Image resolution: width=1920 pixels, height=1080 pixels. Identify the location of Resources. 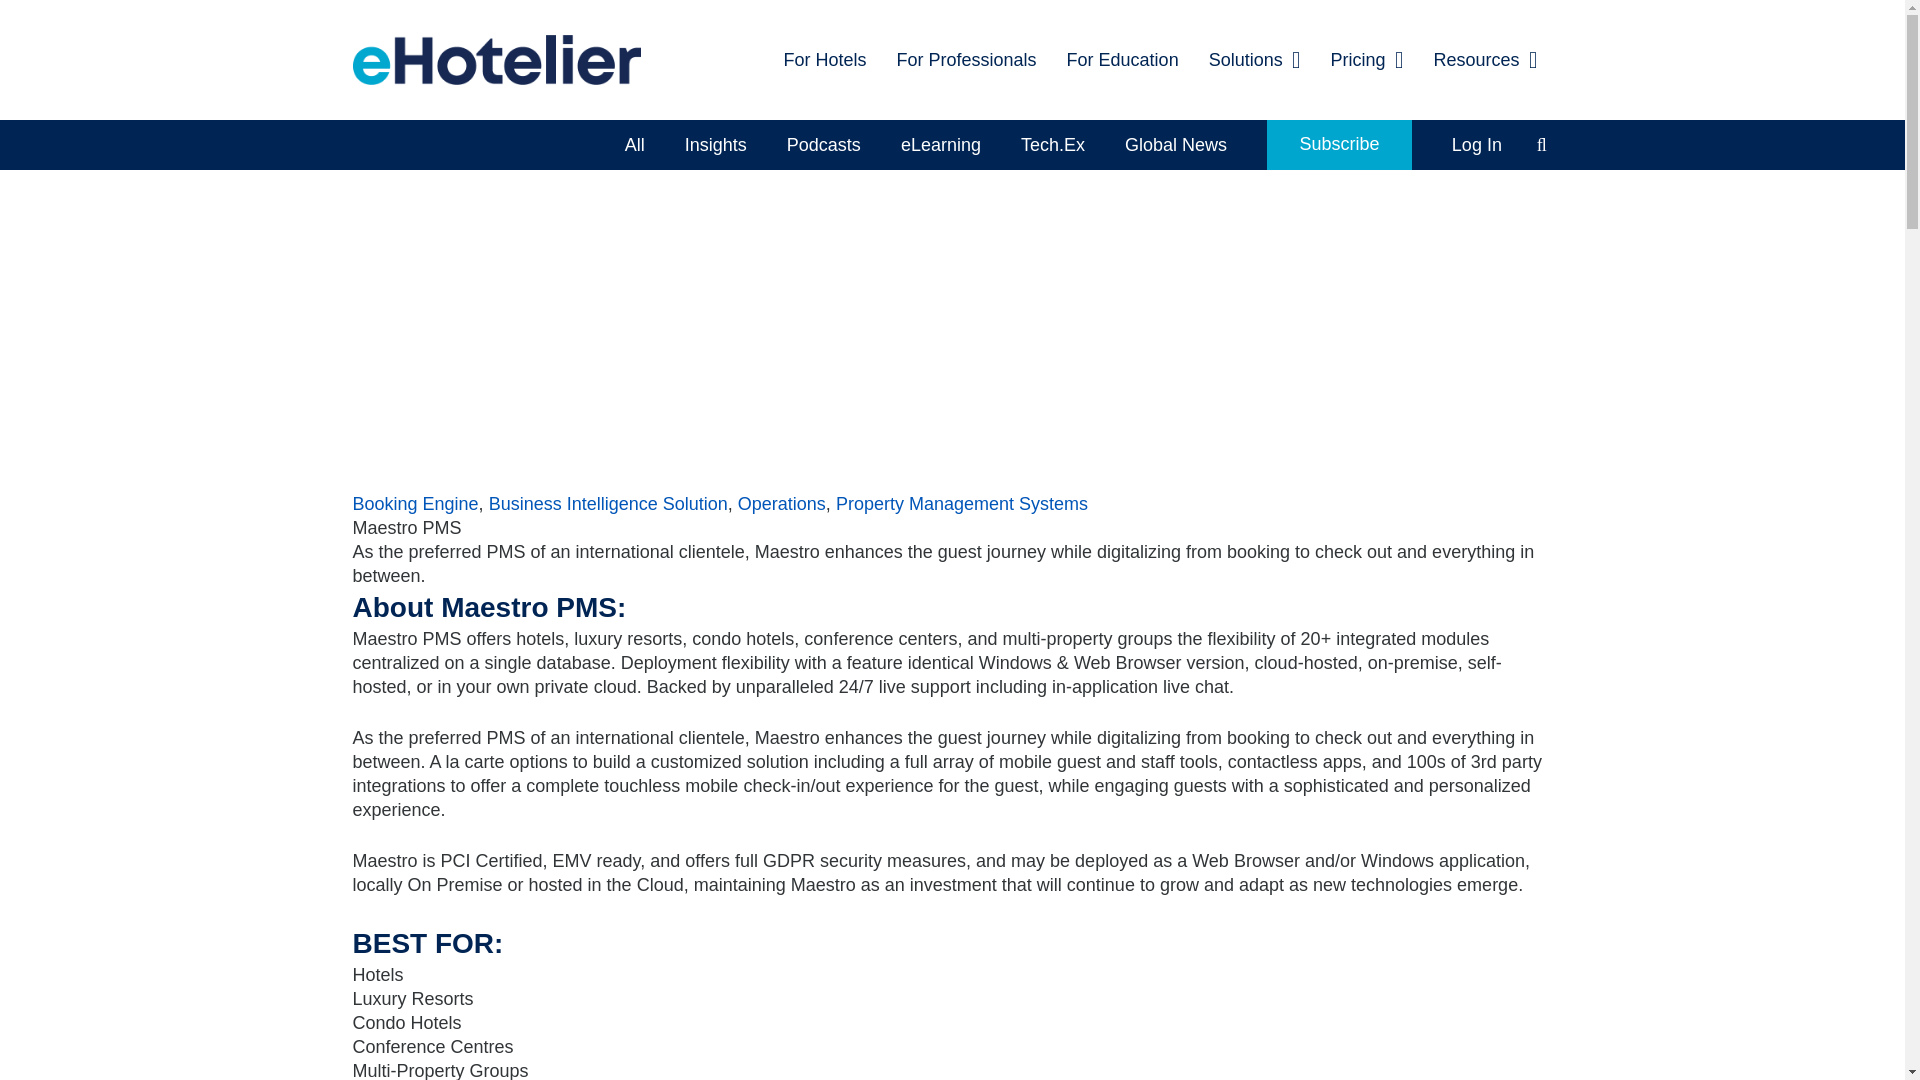
(1486, 60).